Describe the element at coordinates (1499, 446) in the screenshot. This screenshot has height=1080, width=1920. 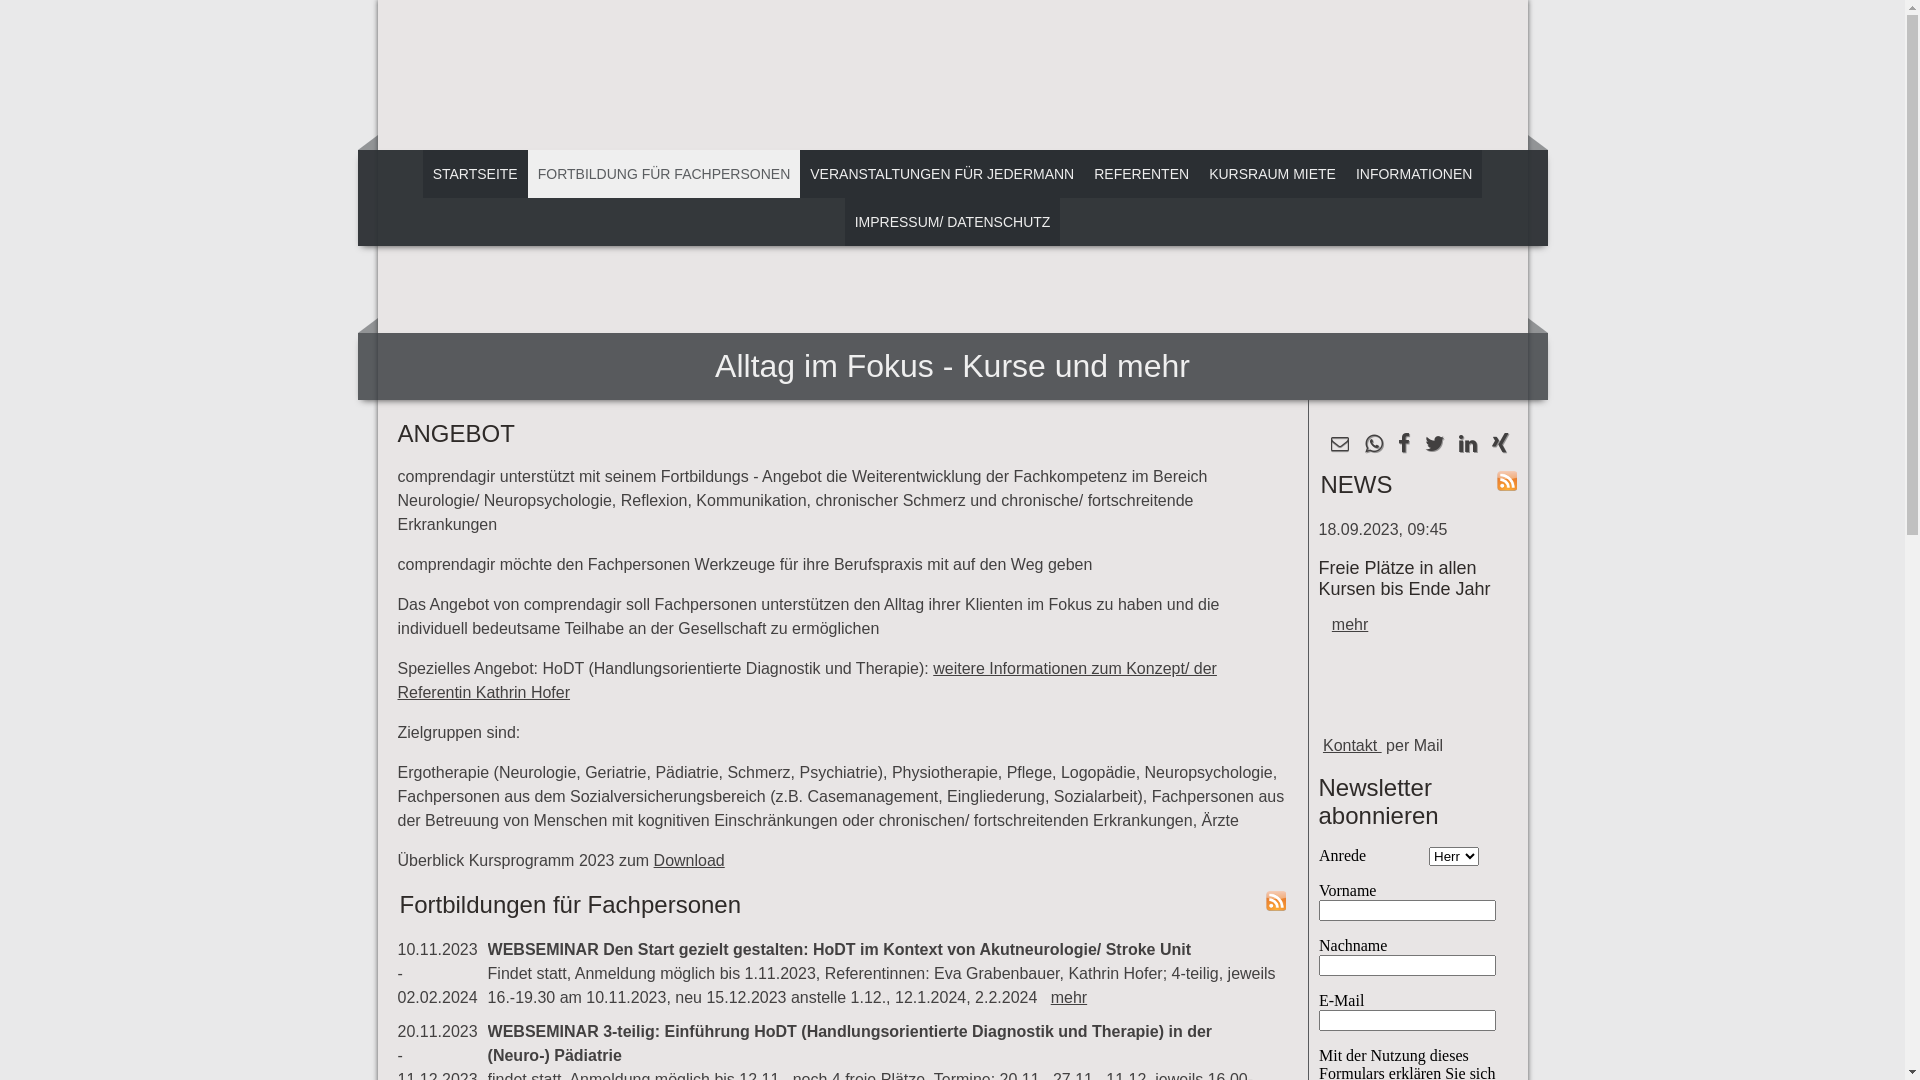
I see `Xing` at that location.